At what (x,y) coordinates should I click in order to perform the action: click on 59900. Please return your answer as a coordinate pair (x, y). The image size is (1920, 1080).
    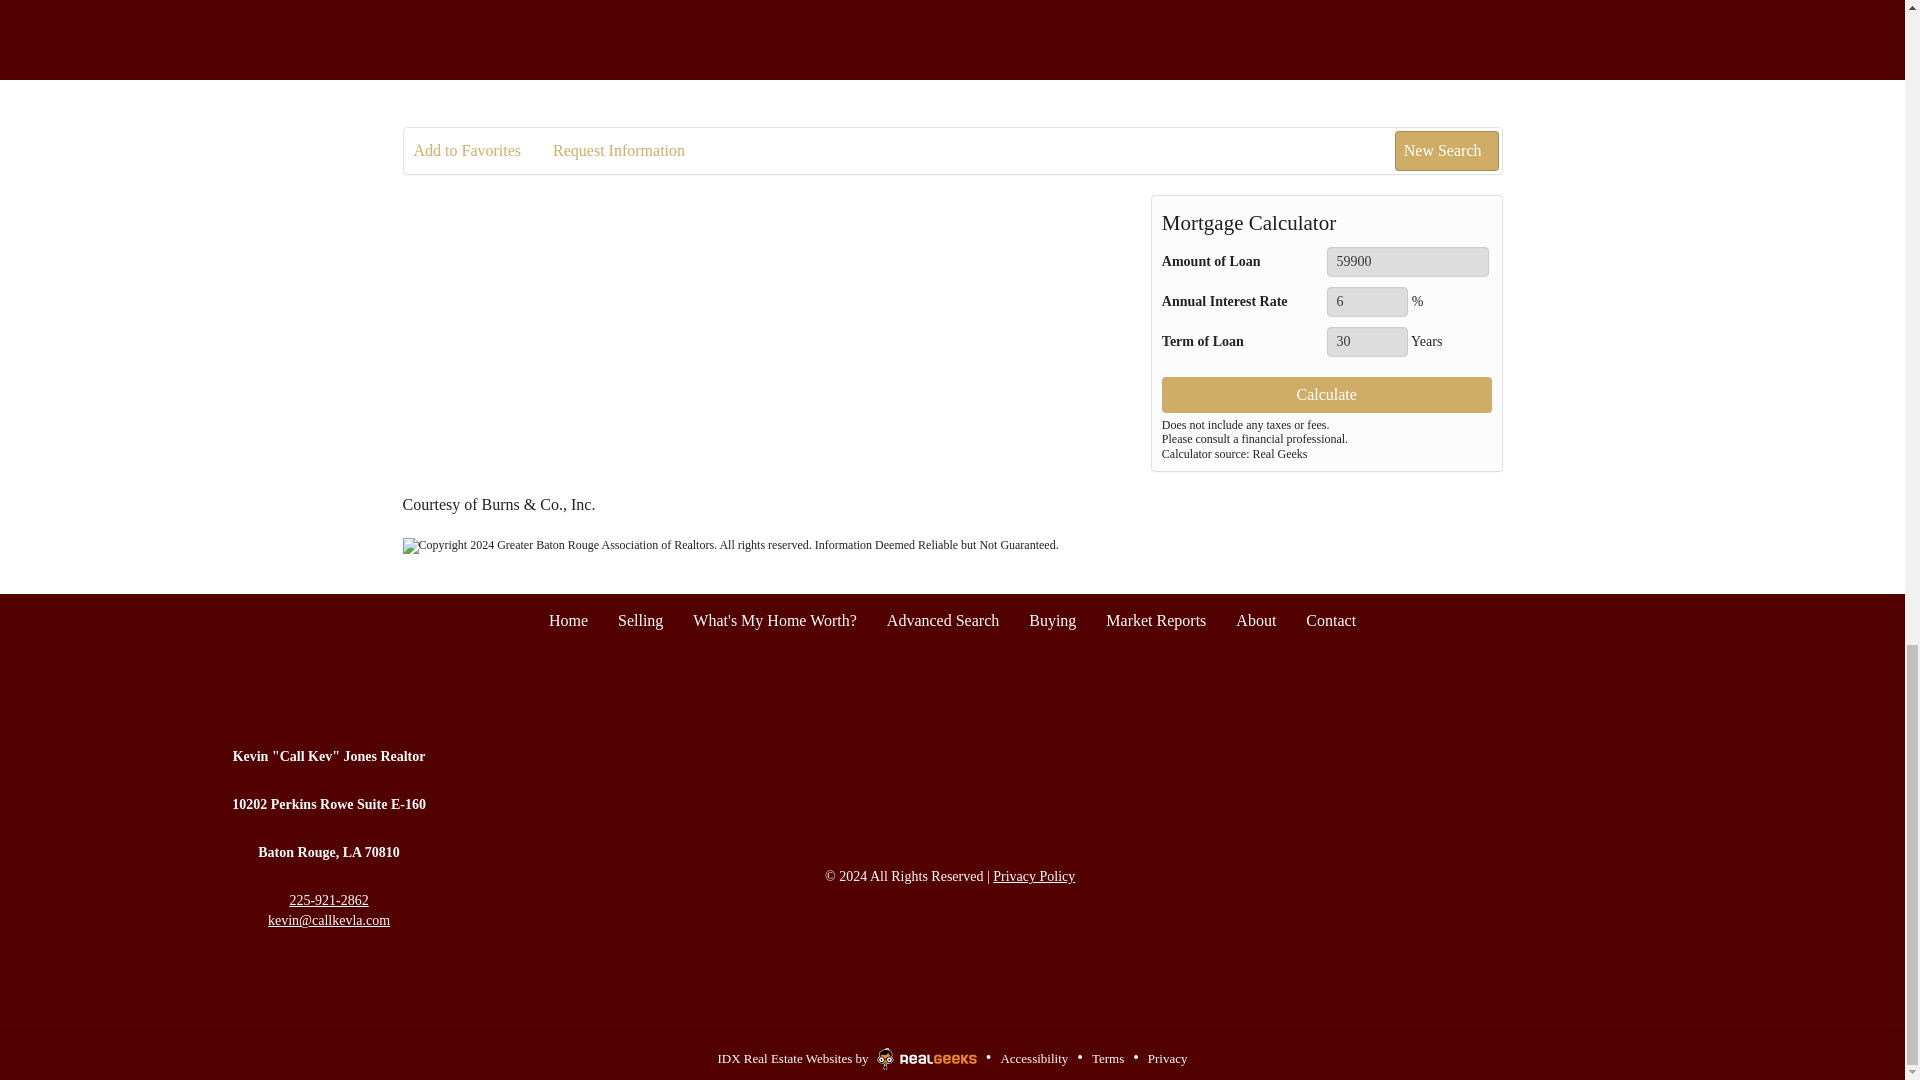
    Looking at the image, I should click on (1408, 262).